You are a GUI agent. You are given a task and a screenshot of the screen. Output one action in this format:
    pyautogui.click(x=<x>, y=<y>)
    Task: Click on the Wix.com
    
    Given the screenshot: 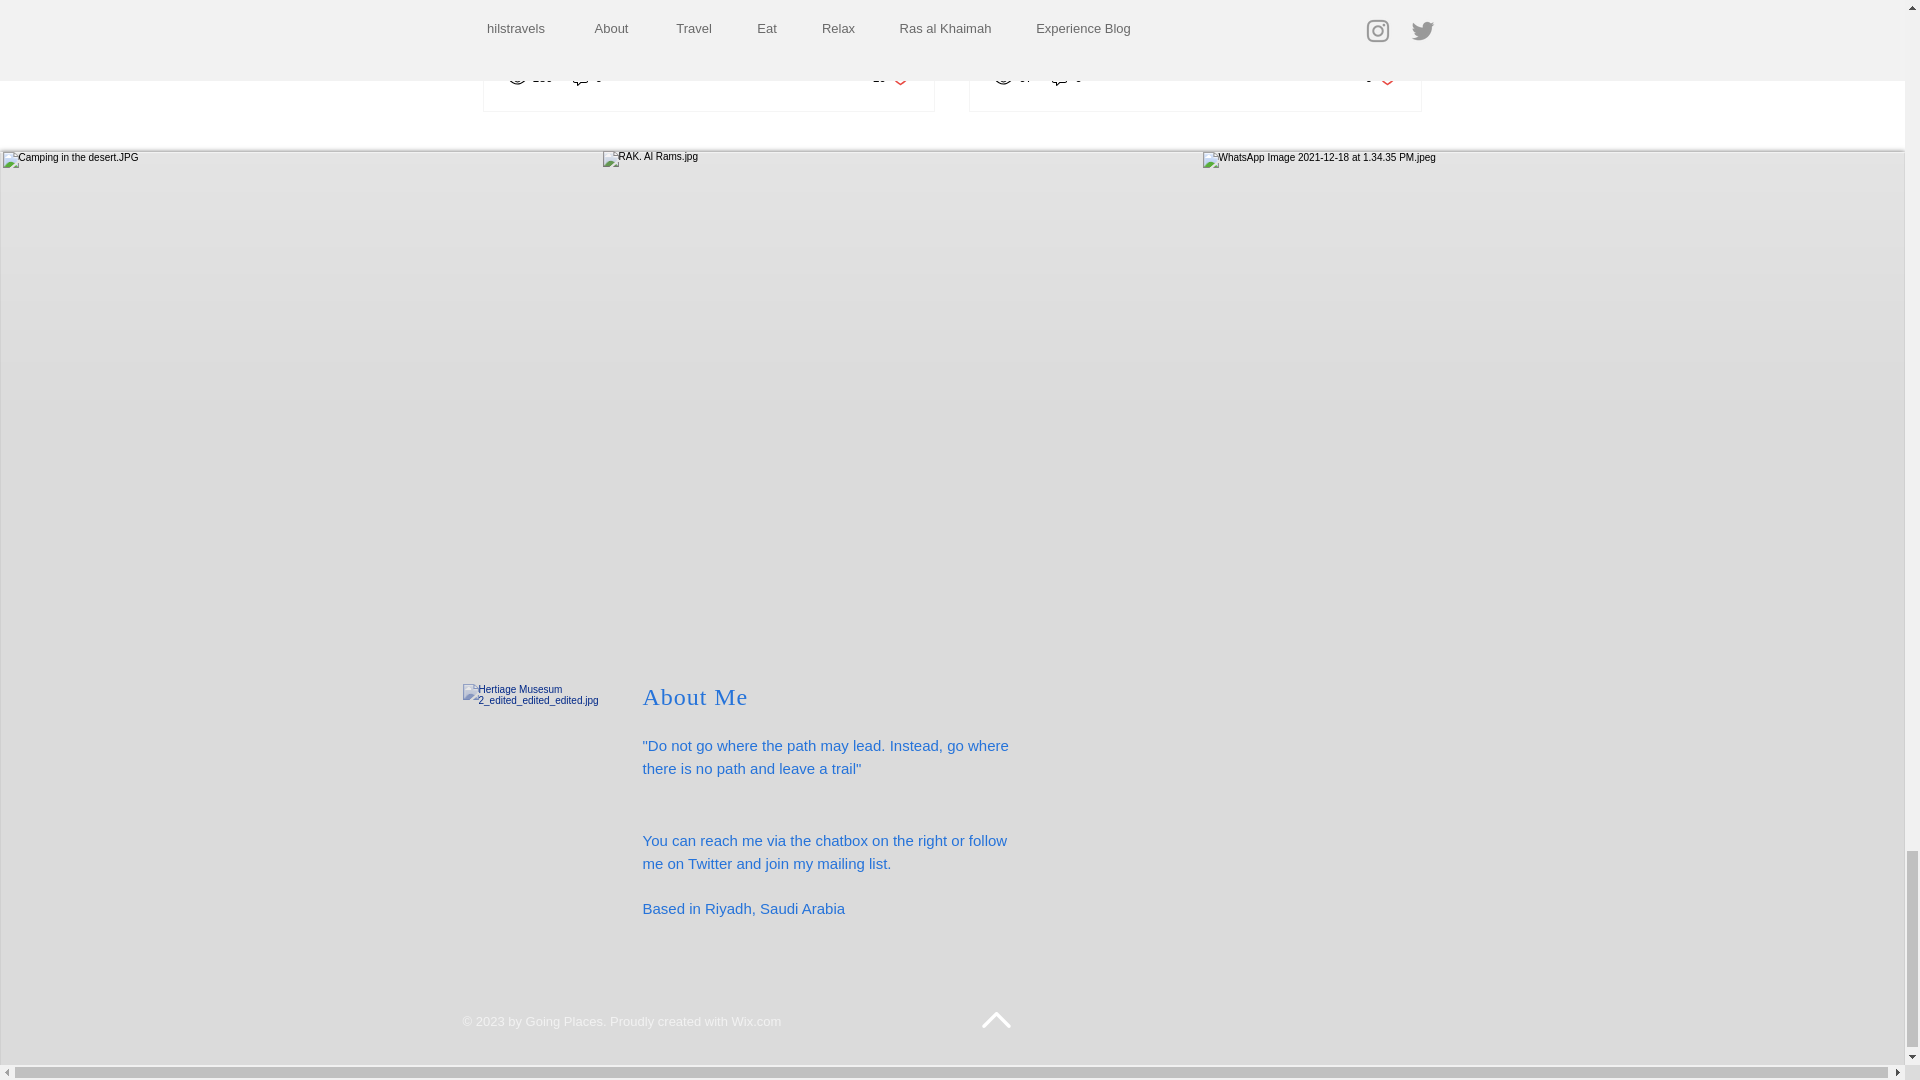 What is the action you would take?
    pyautogui.click(x=892, y=78)
    